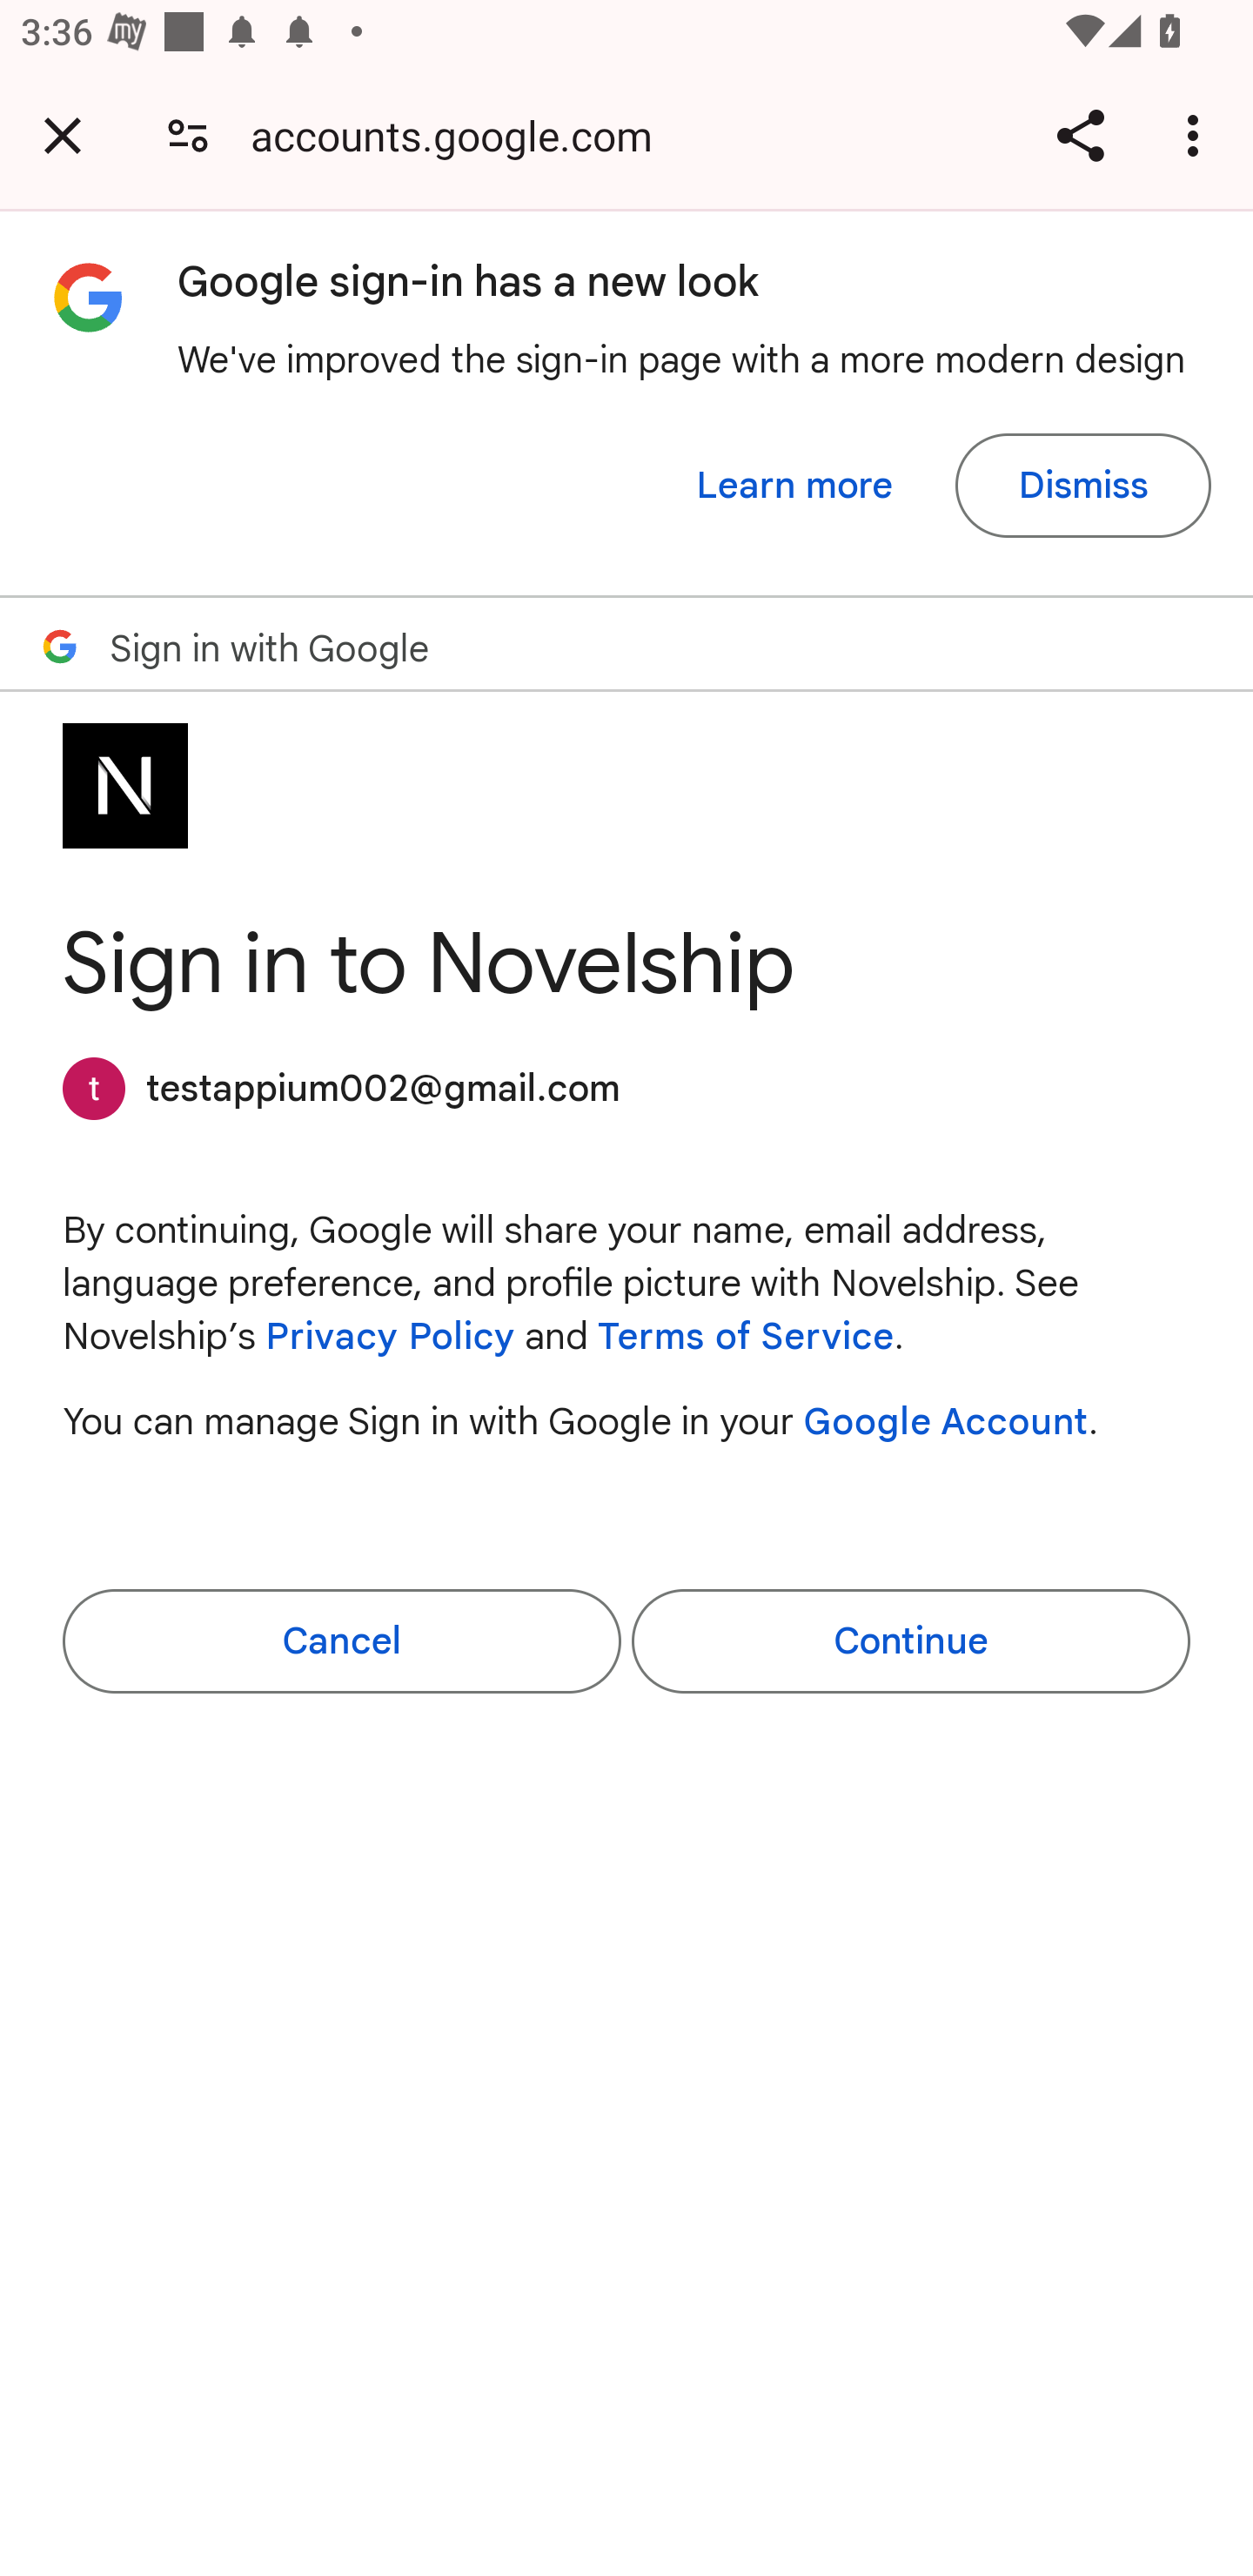  What do you see at coordinates (188, 134) in the screenshot?
I see `Connection is secure` at bounding box center [188, 134].